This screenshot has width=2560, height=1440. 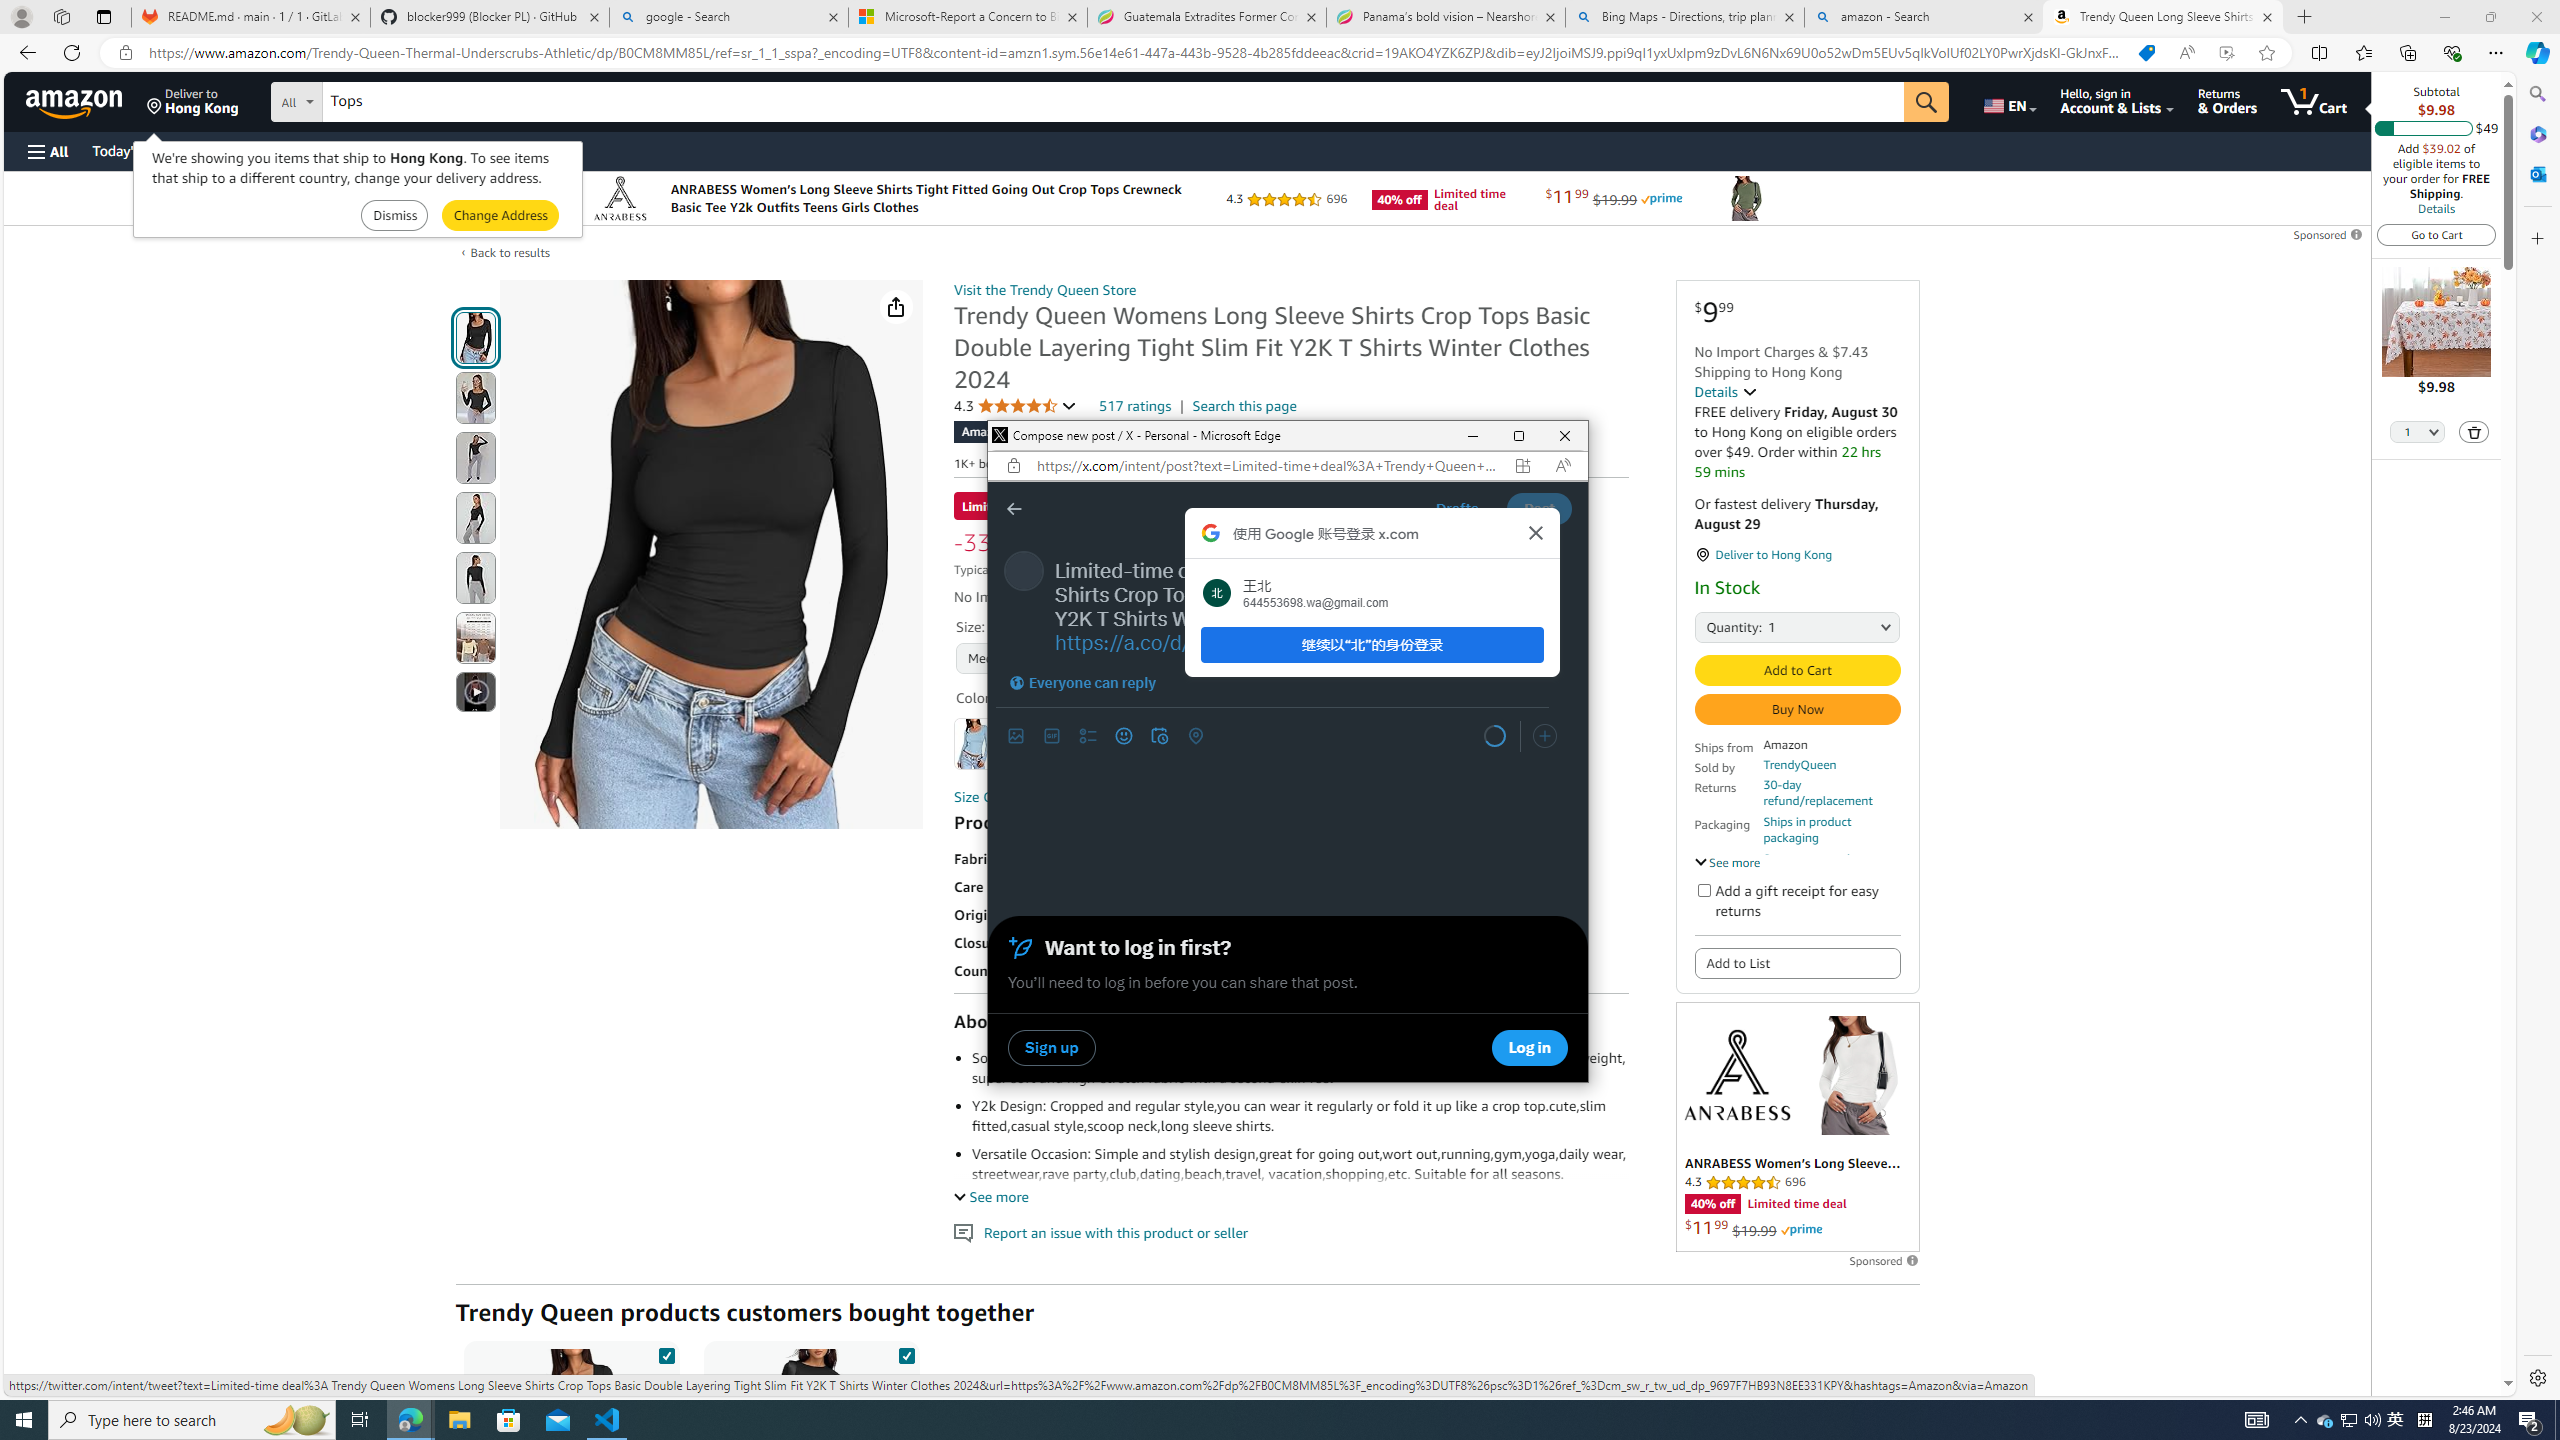 What do you see at coordinates (1796, 710) in the screenshot?
I see `Buy Now` at bounding box center [1796, 710].